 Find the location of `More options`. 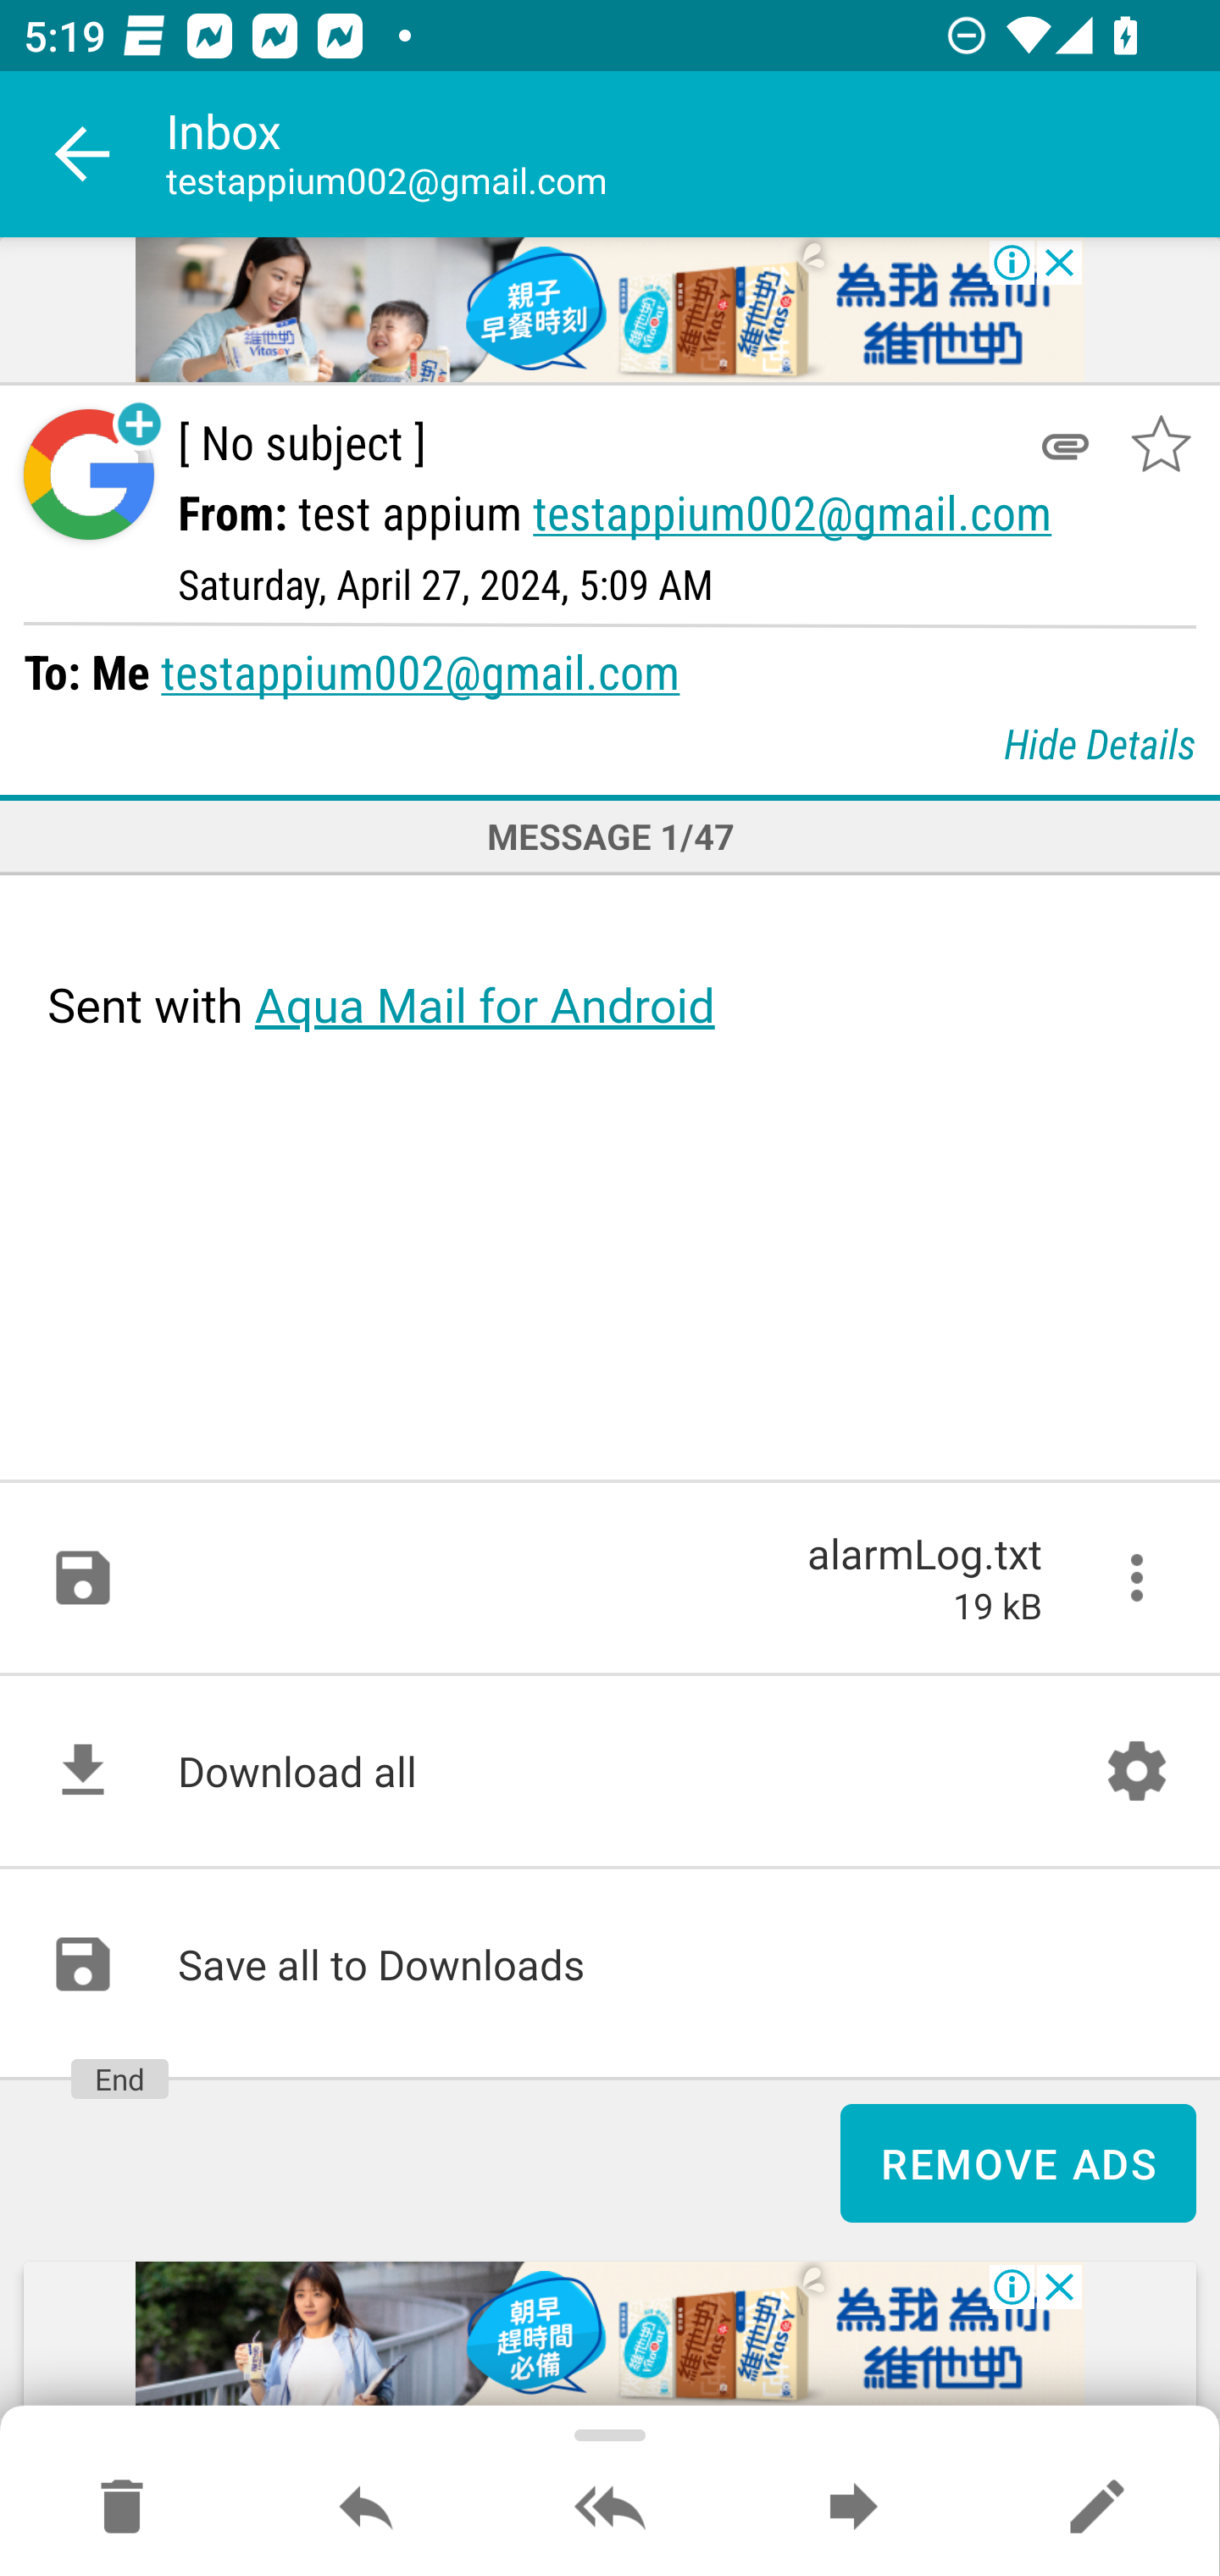

More options is located at coordinates (1137, 1578).